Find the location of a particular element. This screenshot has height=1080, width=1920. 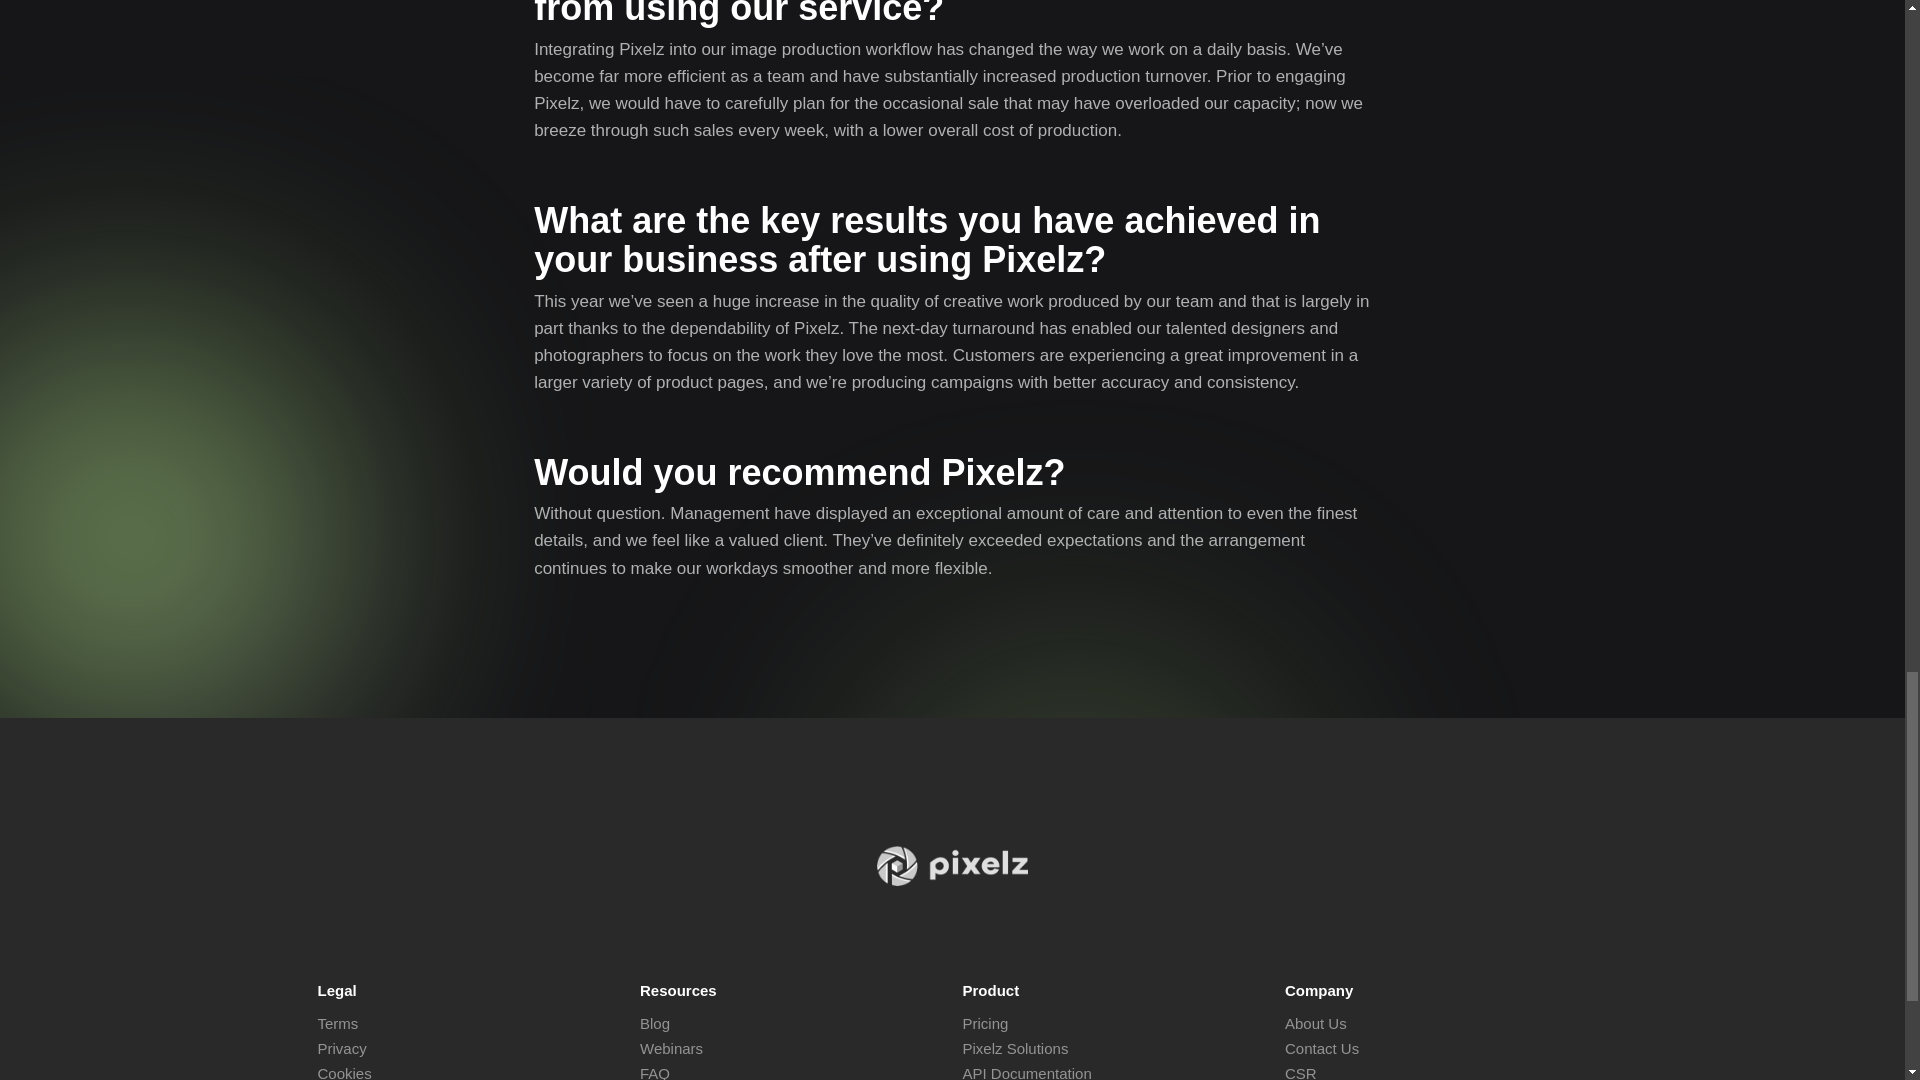

Privacy is located at coordinates (342, 1048).